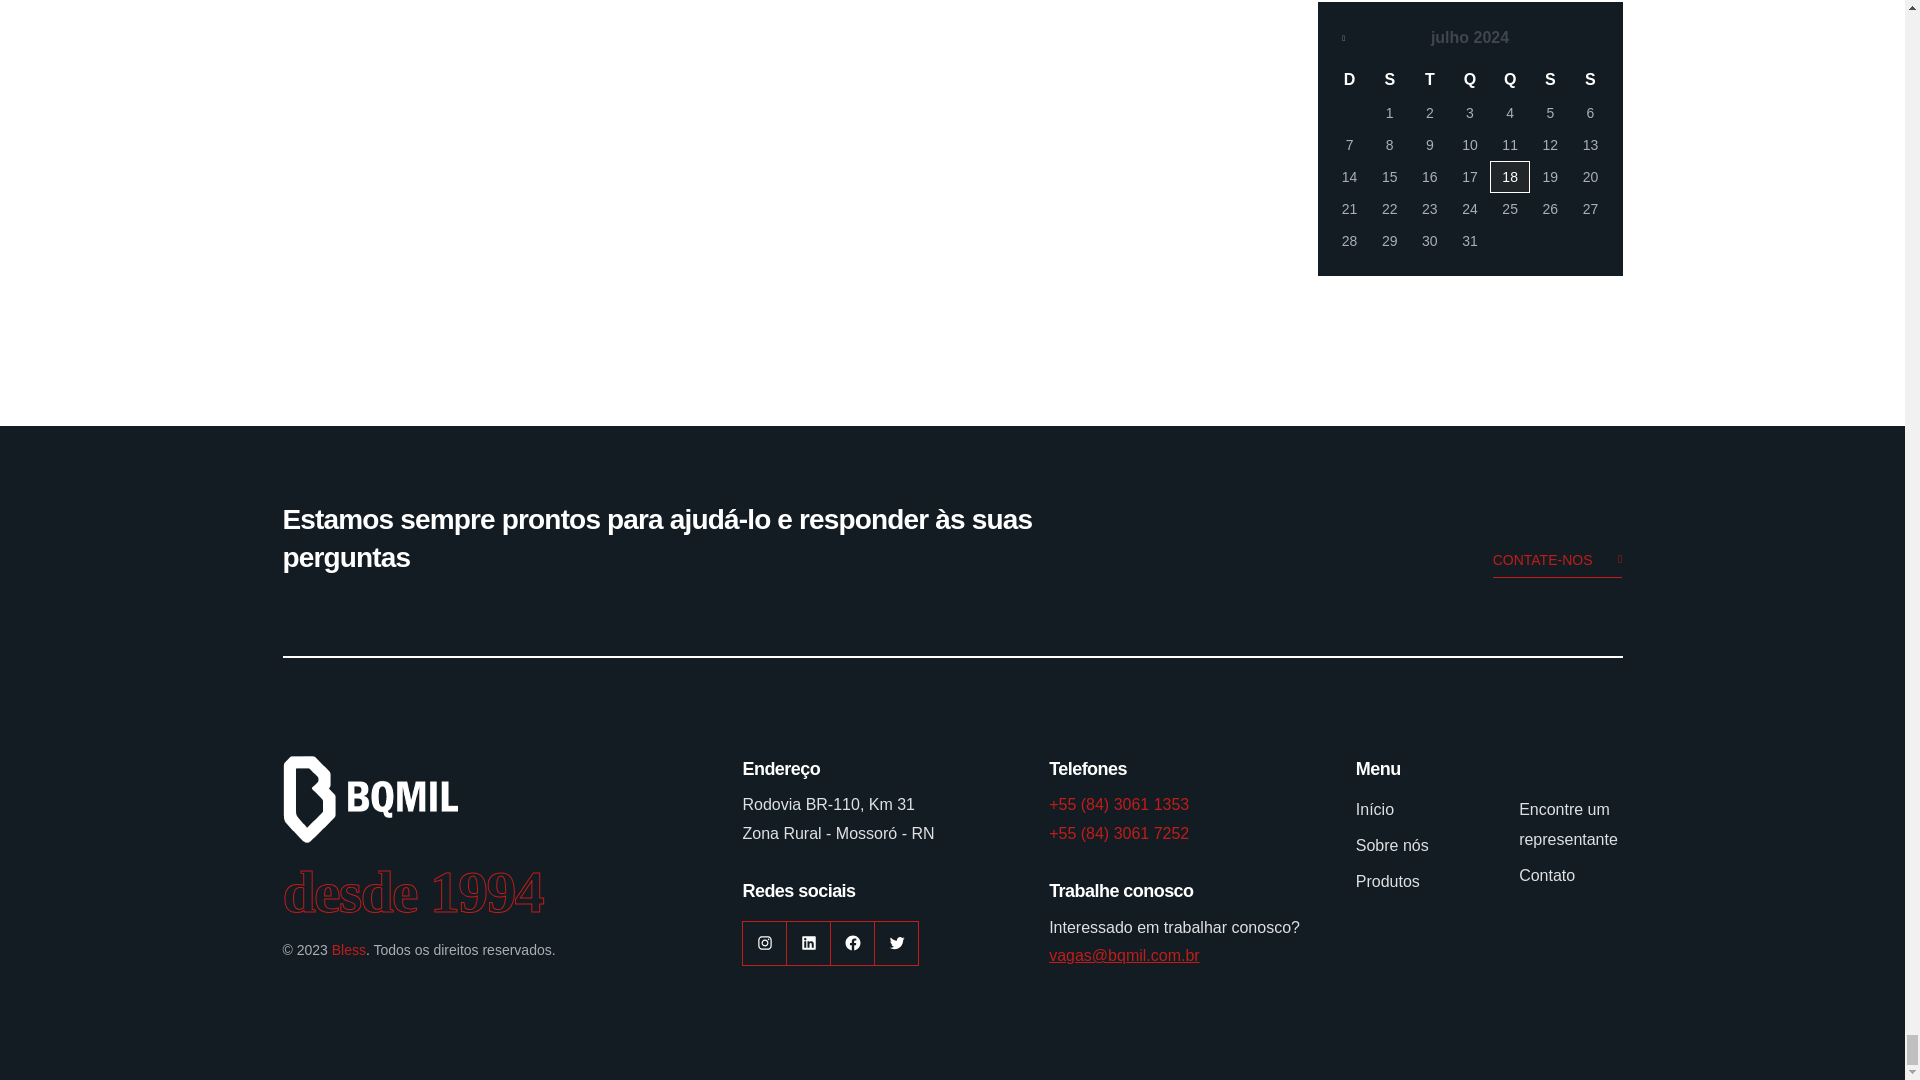  I want to click on domingo, so click(1350, 80).